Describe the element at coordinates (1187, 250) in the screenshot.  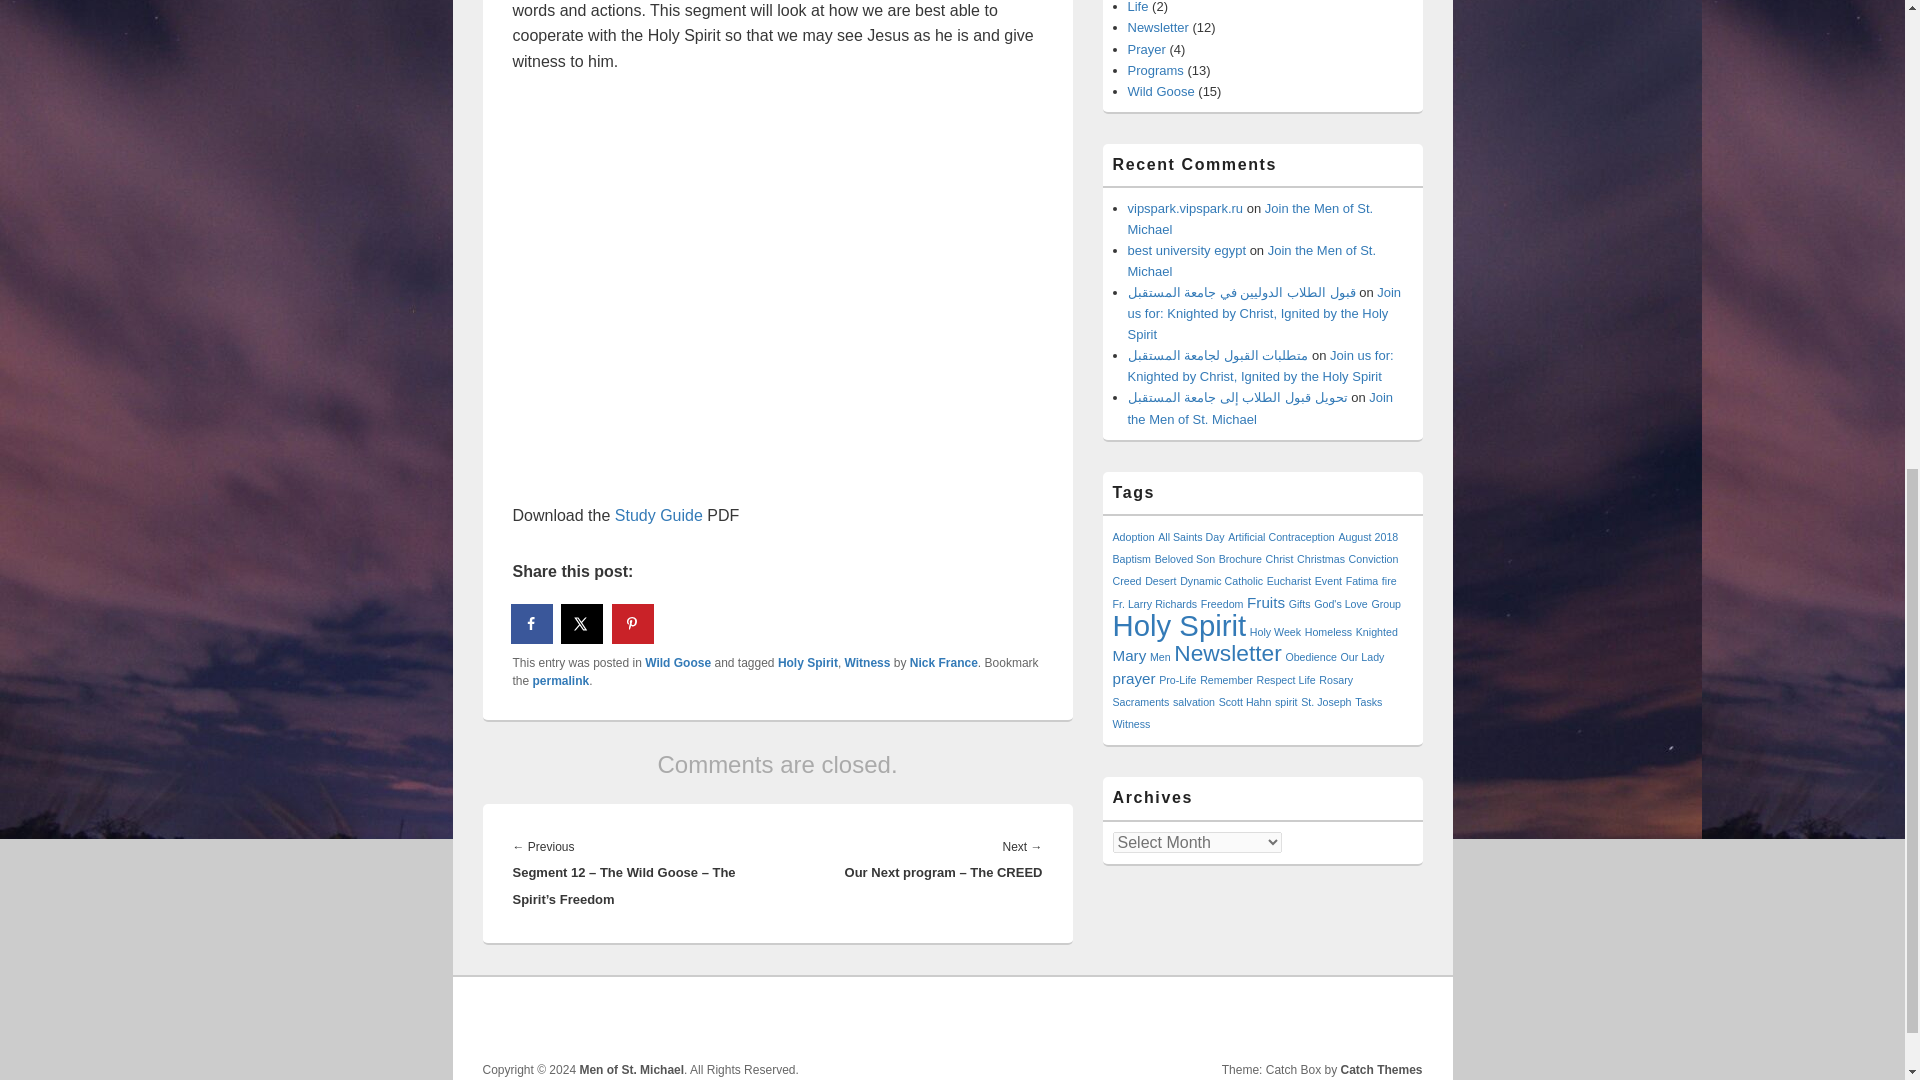
I see `best university egypt` at that location.